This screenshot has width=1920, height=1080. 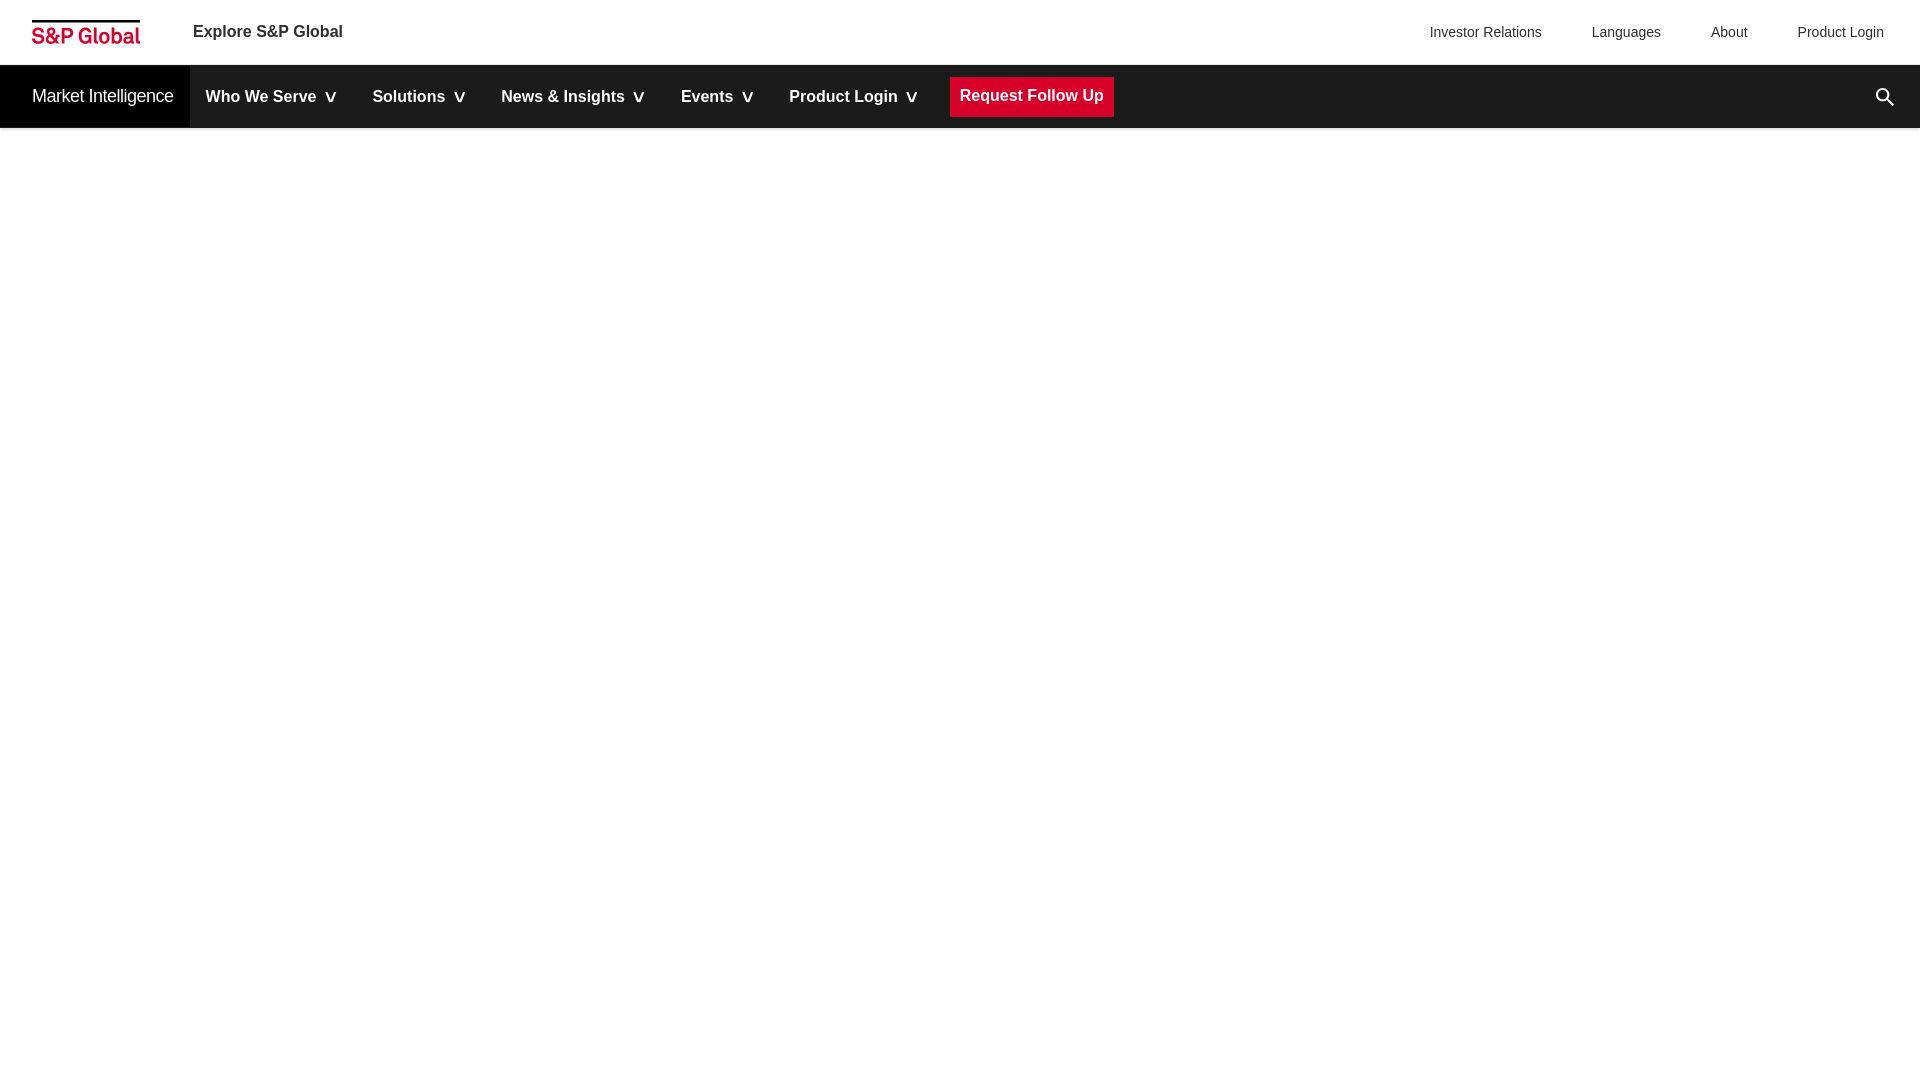 I want to click on Product Login, so click(x=1836, y=32).